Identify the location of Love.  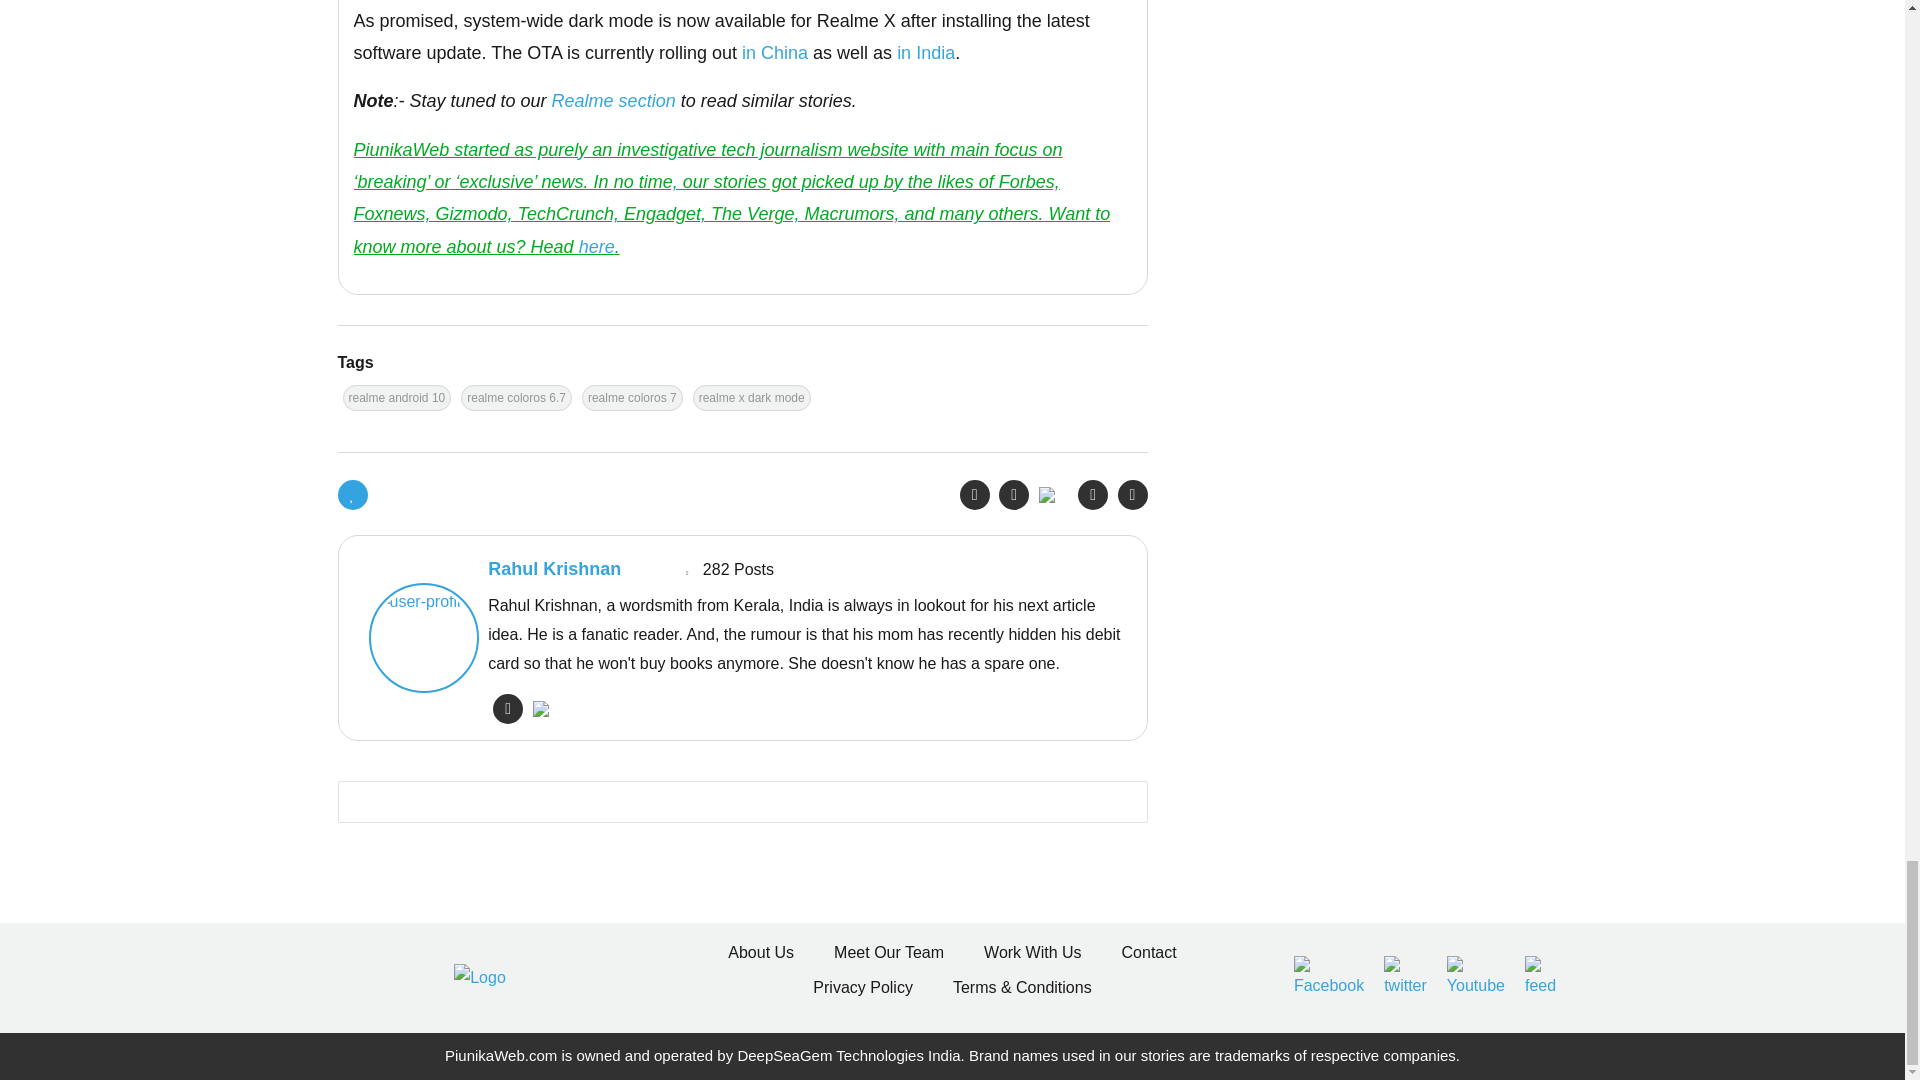
(352, 494).